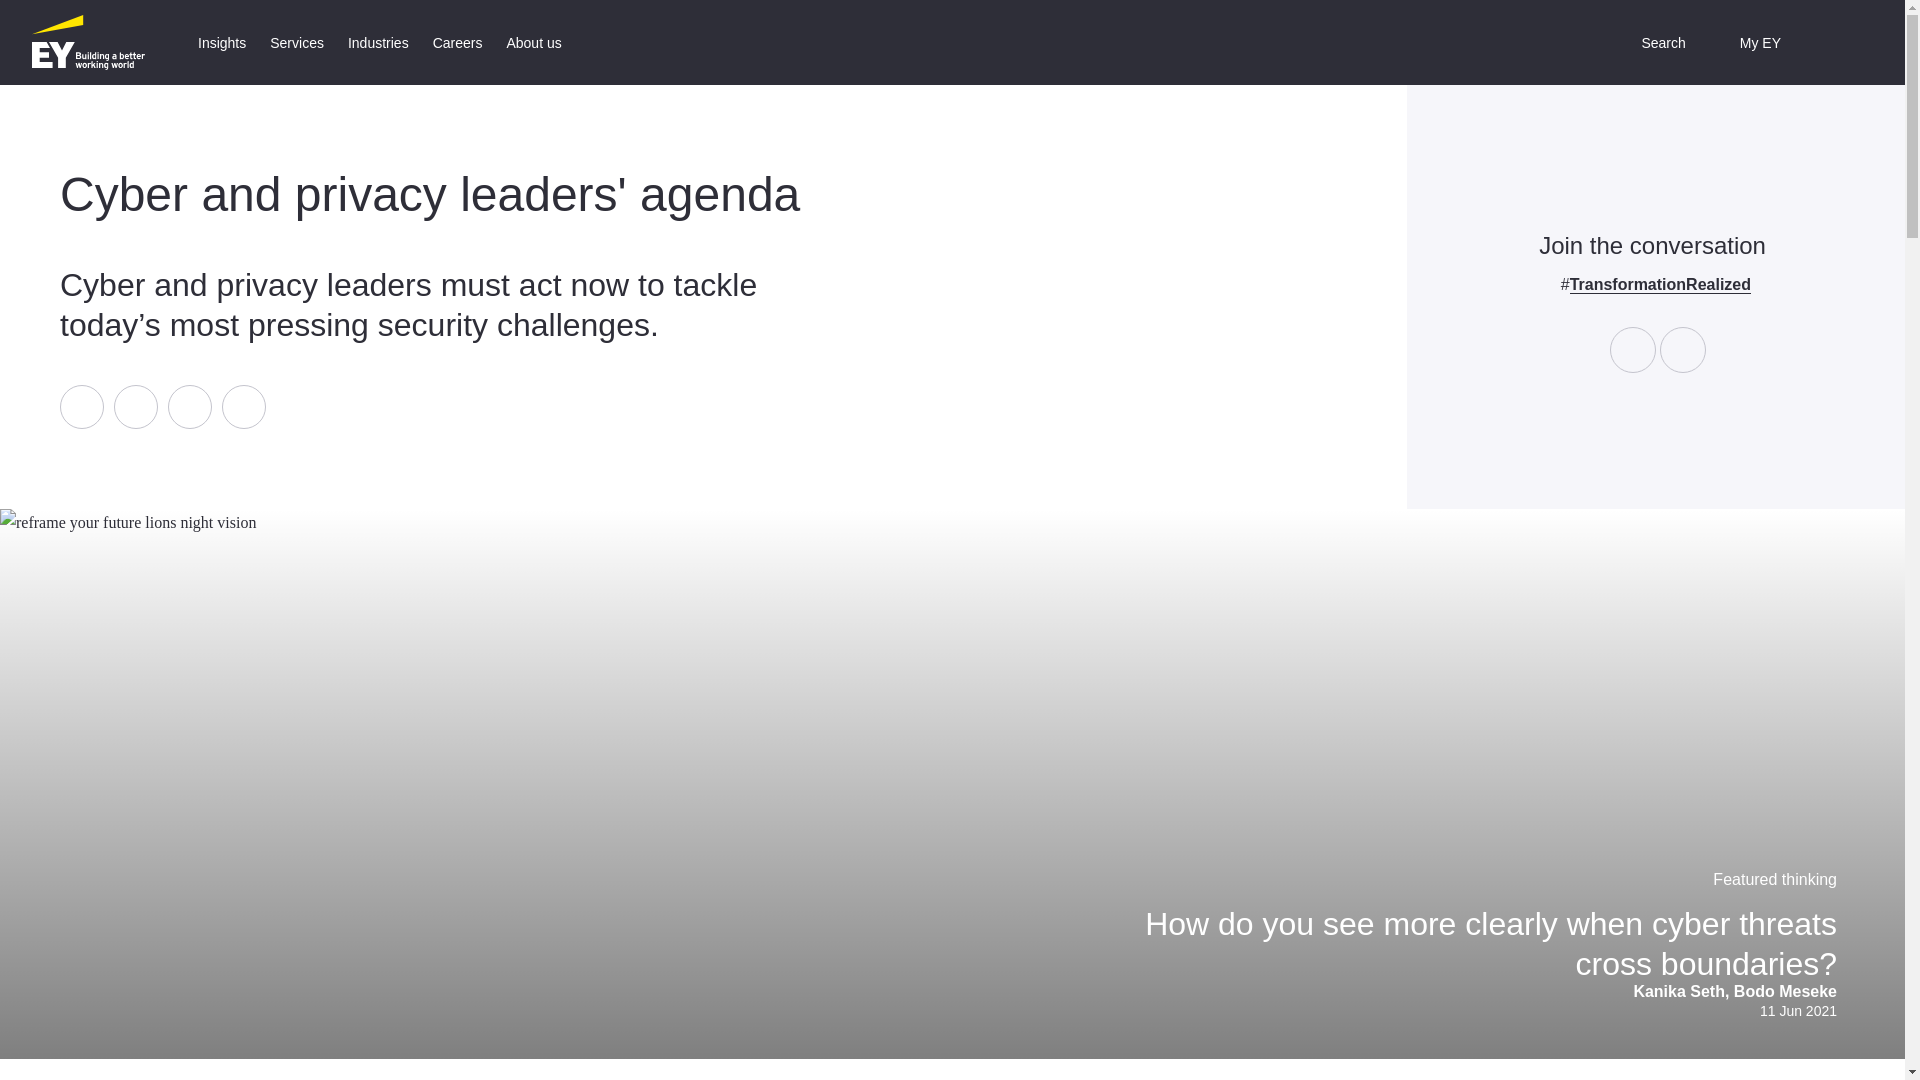  I want to click on Linkedin, so click(135, 406).